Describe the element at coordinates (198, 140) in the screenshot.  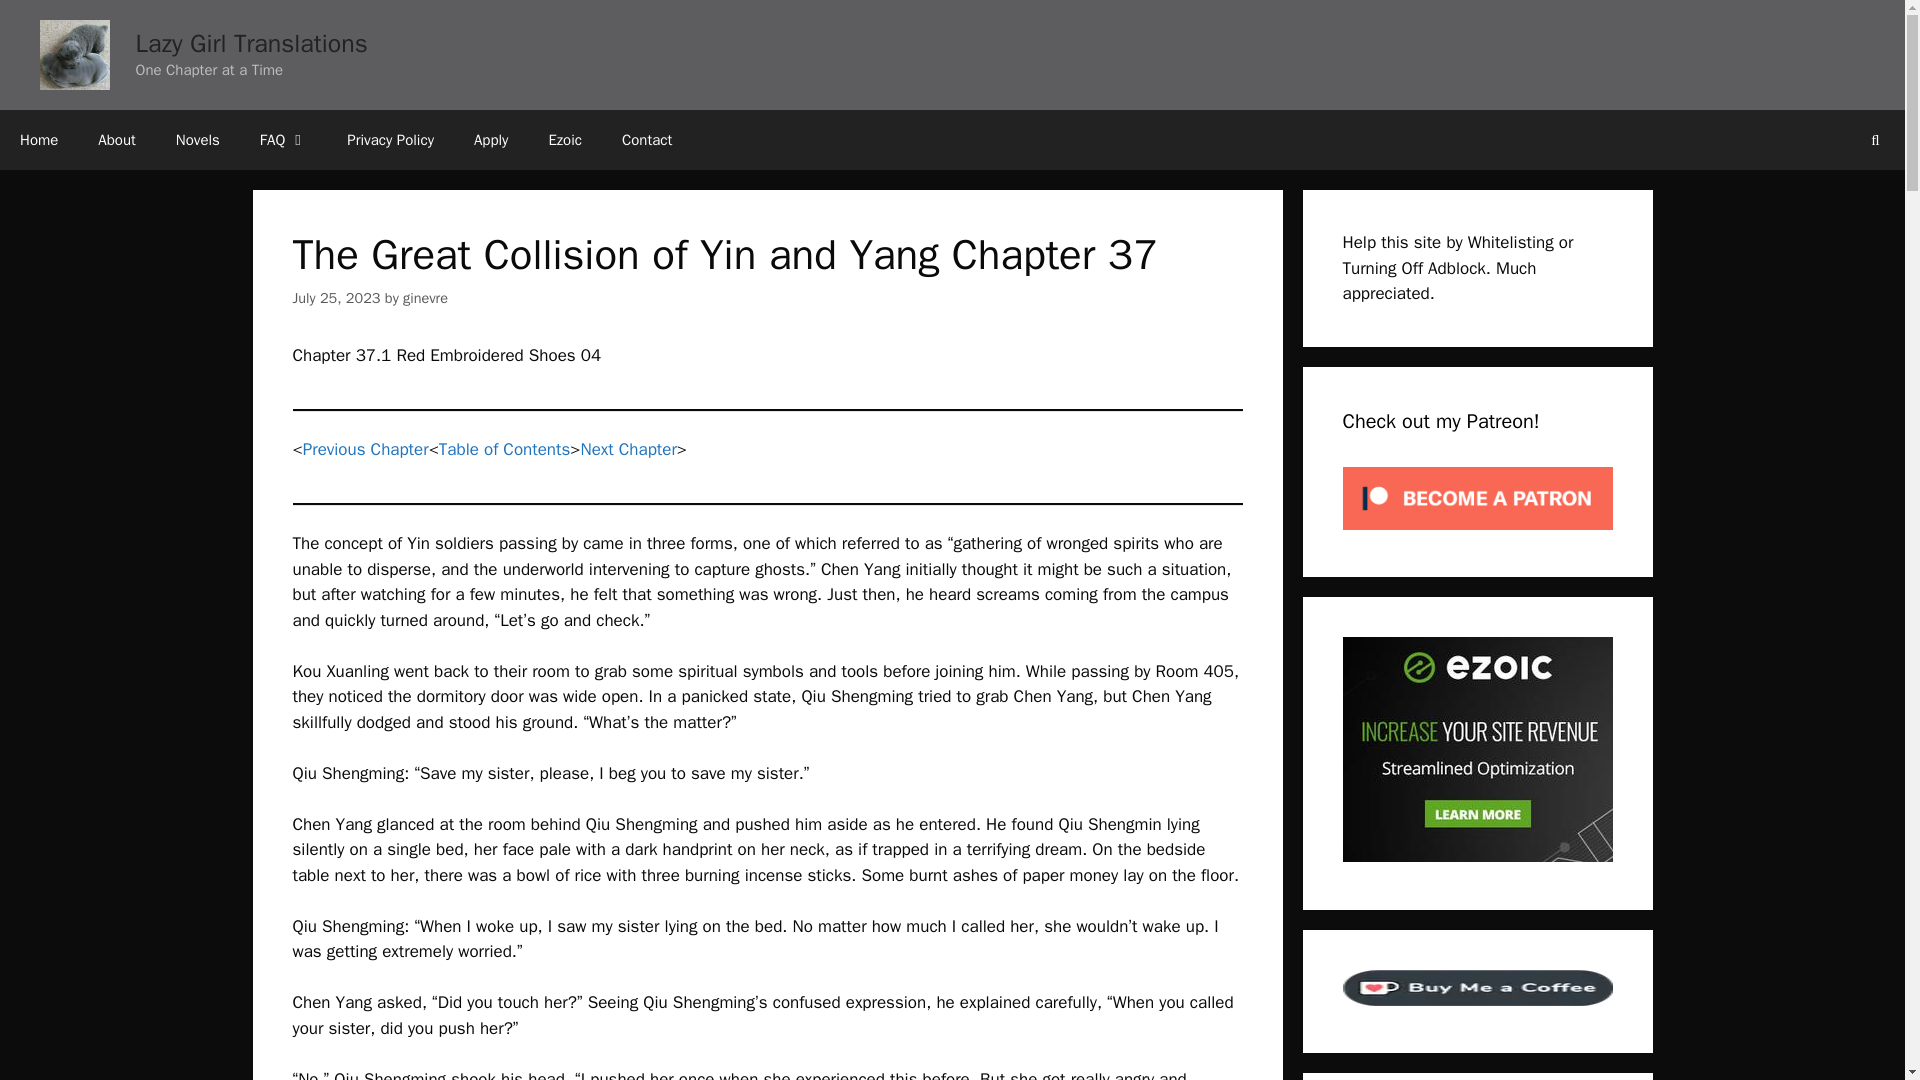
I see `Novels` at that location.